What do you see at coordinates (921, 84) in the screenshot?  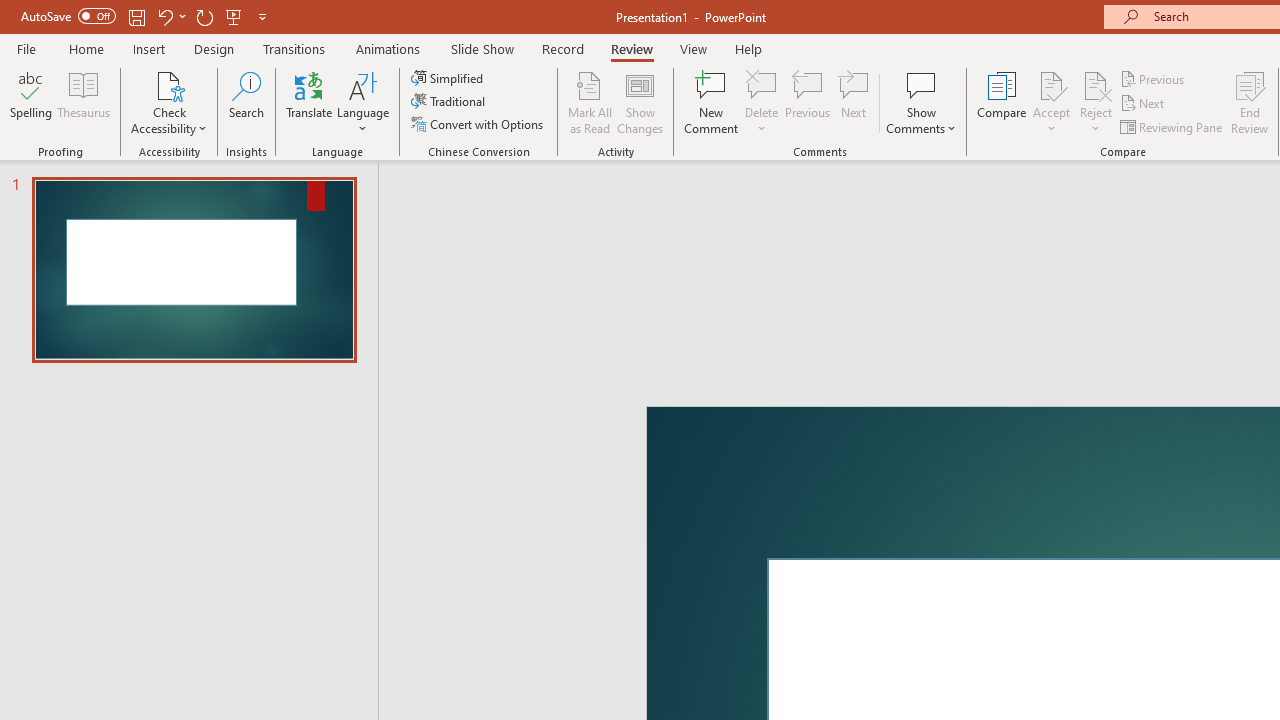 I see `Show Comments` at bounding box center [921, 84].